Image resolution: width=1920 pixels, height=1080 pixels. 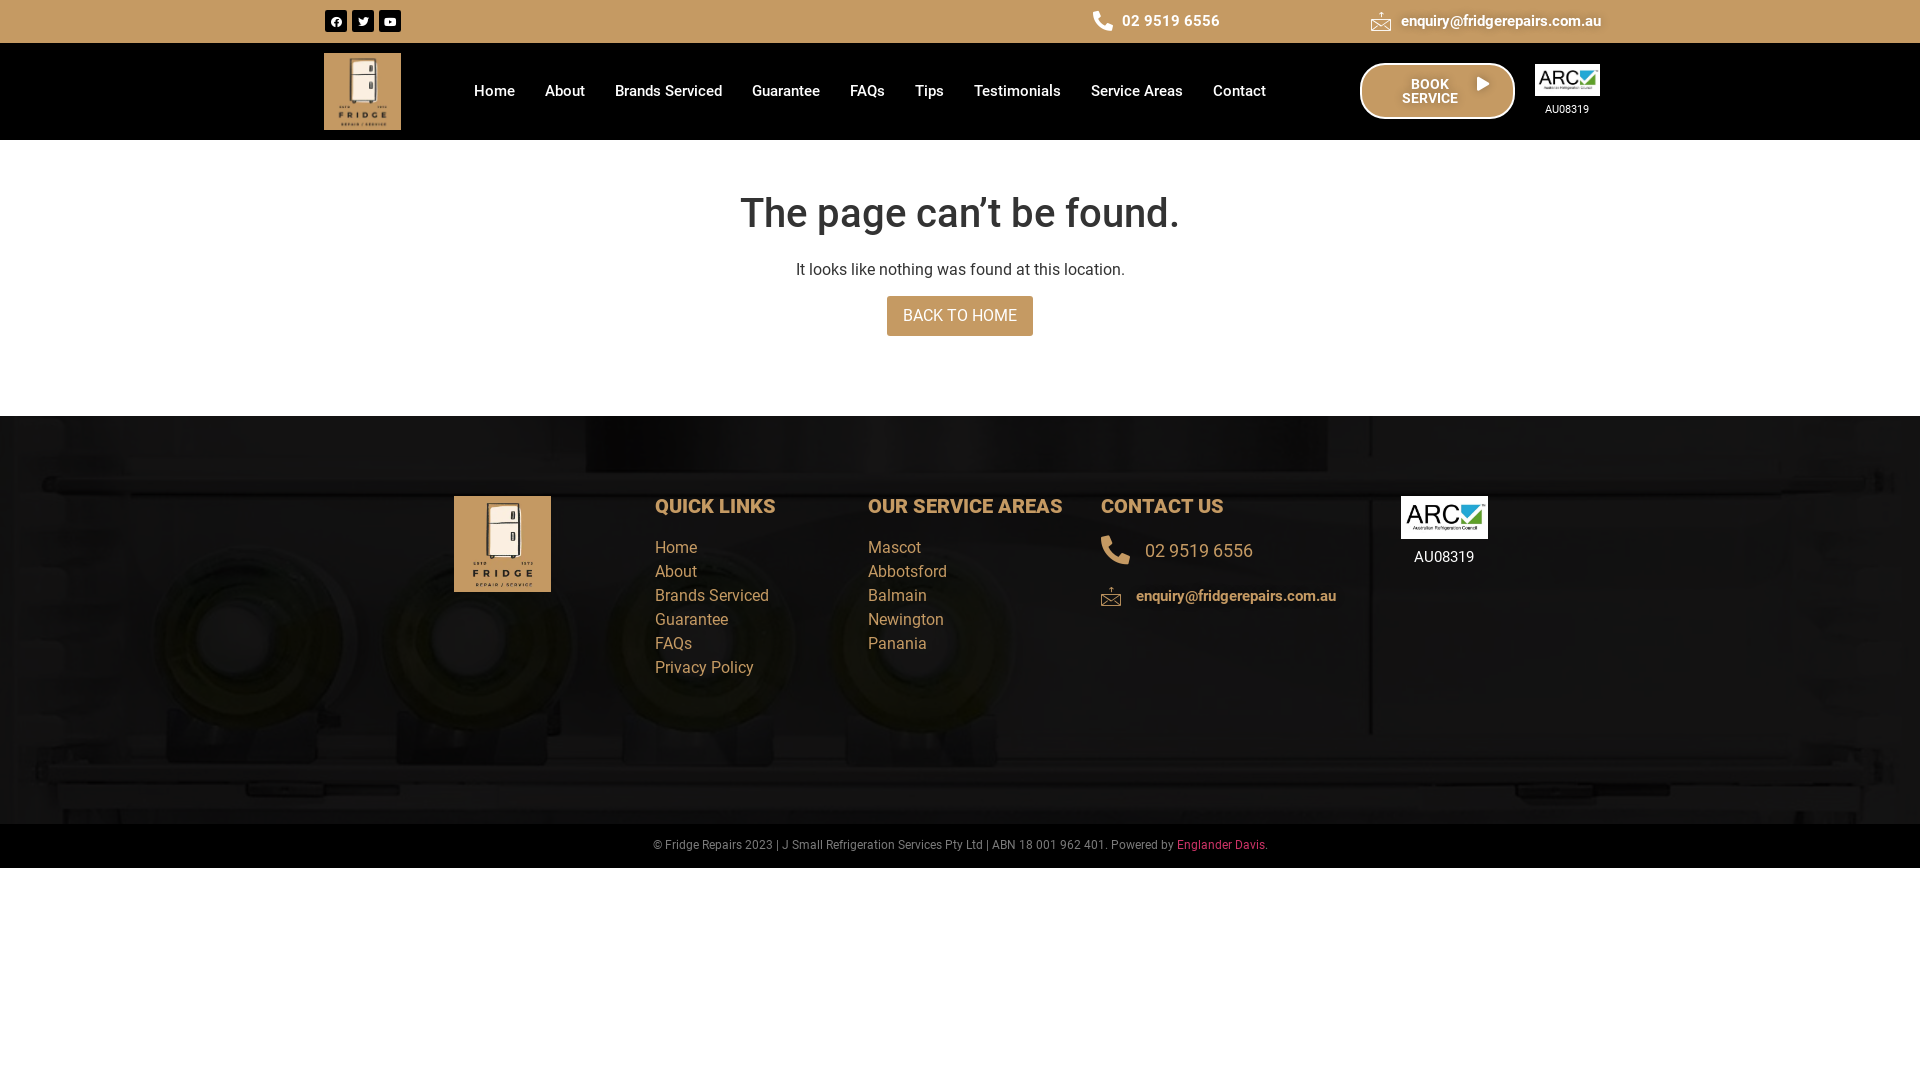 What do you see at coordinates (1220, 845) in the screenshot?
I see `Englander Davis` at bounding box center [1220, 845].